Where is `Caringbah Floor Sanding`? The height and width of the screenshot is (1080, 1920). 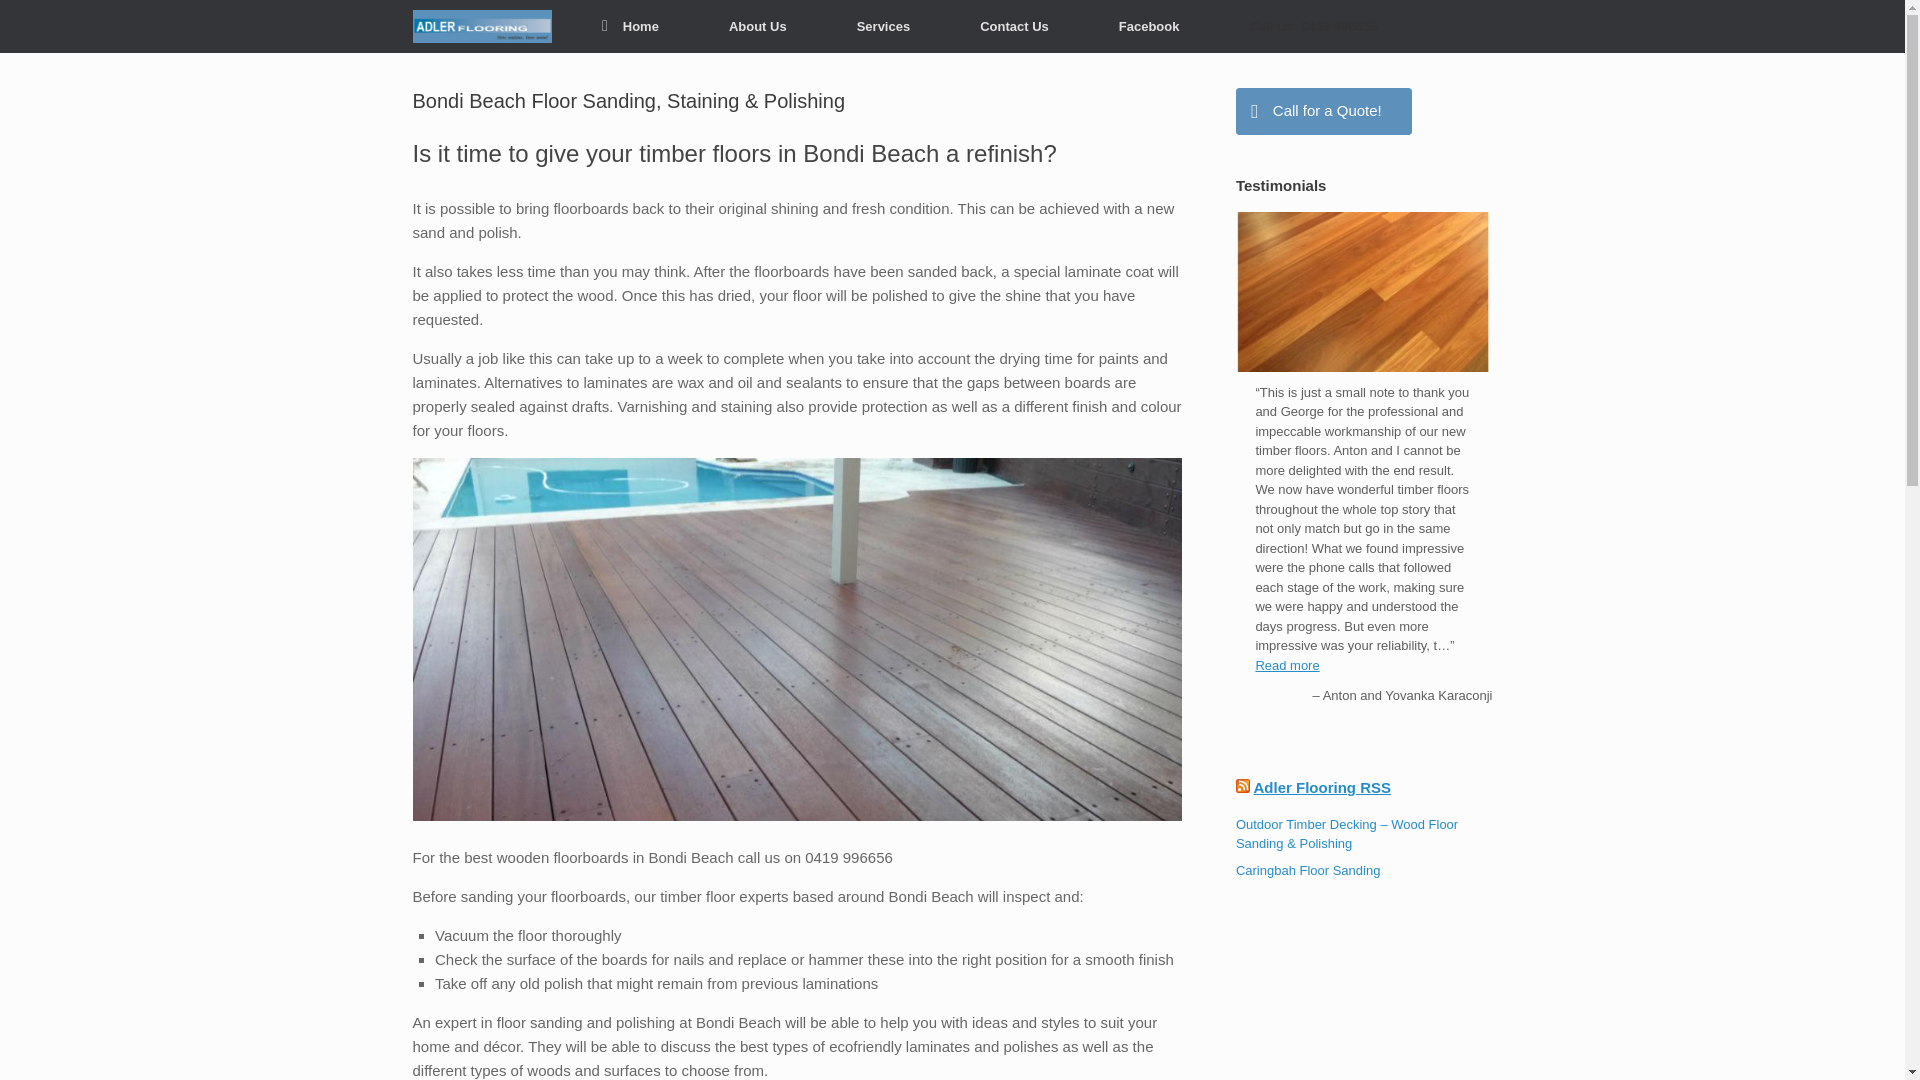 Caringbah Floor Sanding is located at coordinates (1308, 870).